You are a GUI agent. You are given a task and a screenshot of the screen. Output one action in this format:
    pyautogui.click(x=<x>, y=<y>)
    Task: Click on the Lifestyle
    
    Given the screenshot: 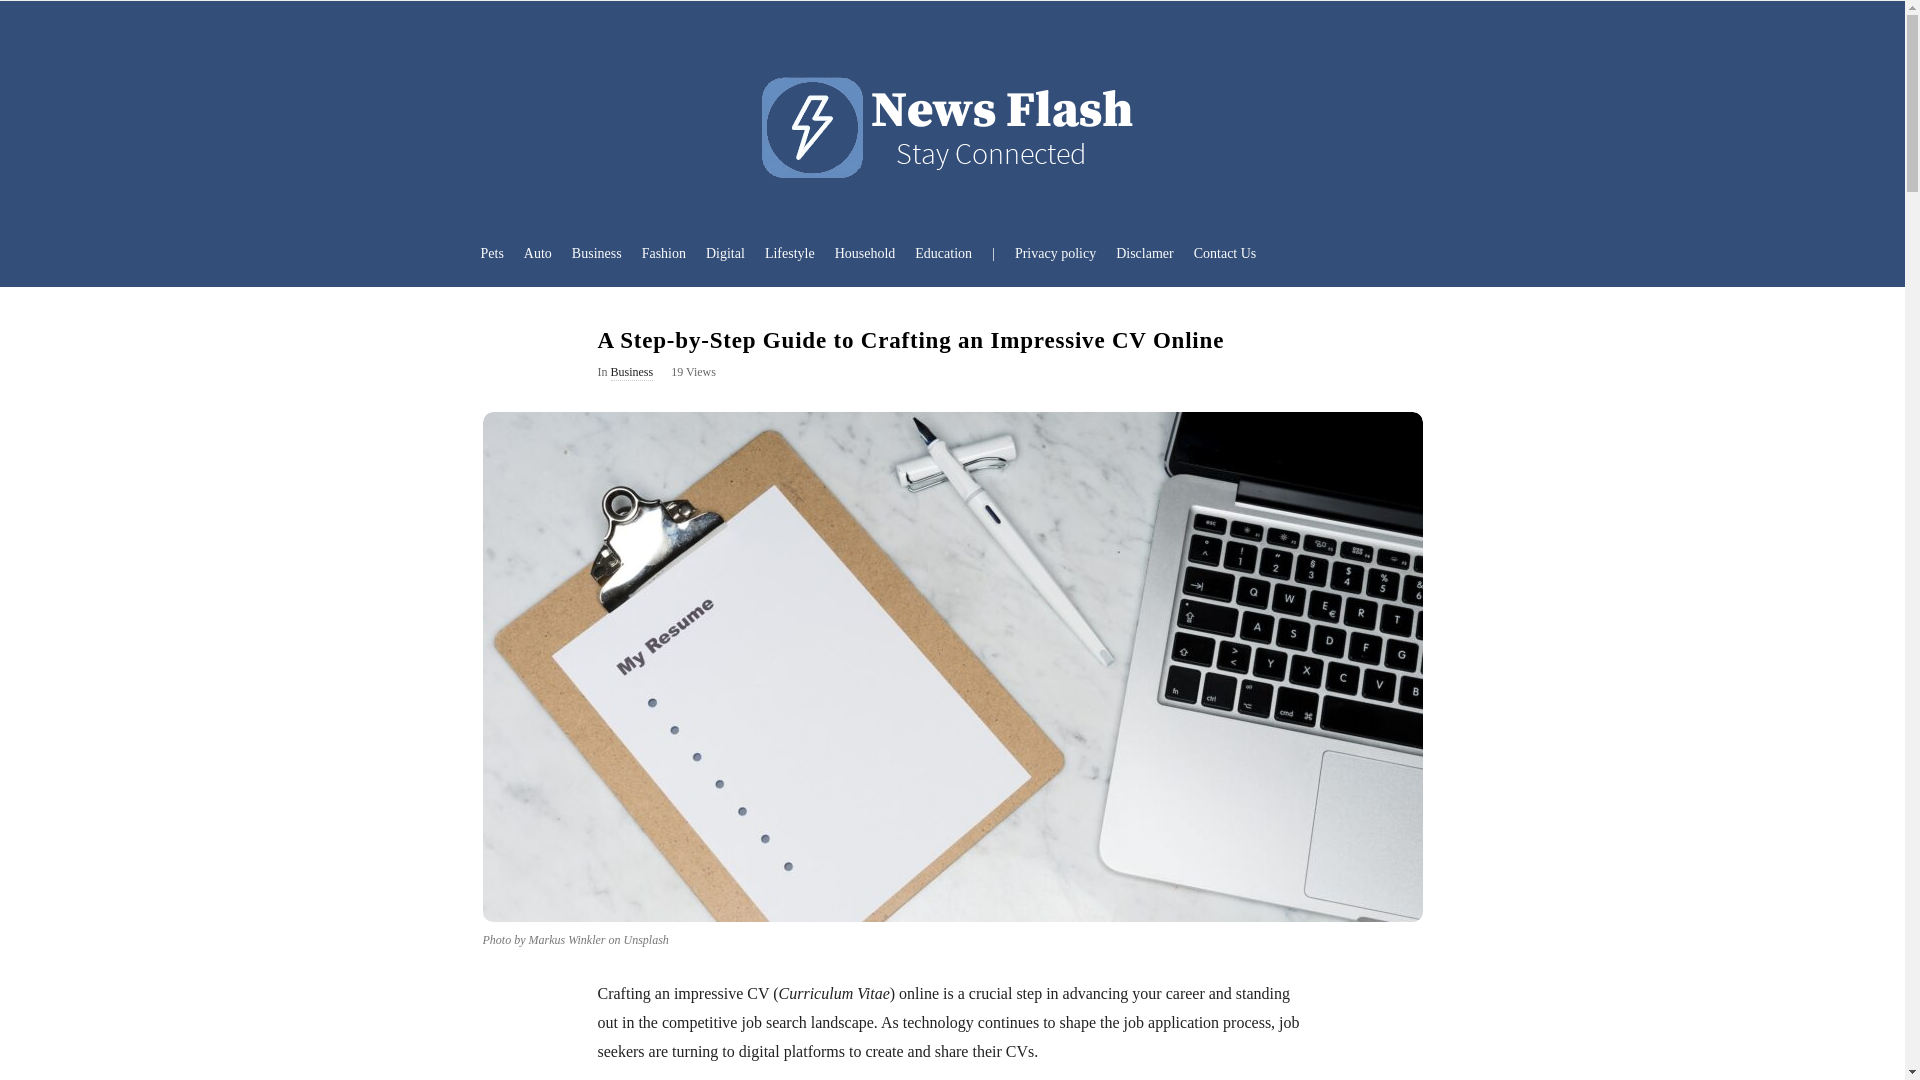 What is the action you would take?
    pyautogui.click(x=790, y=252)
    